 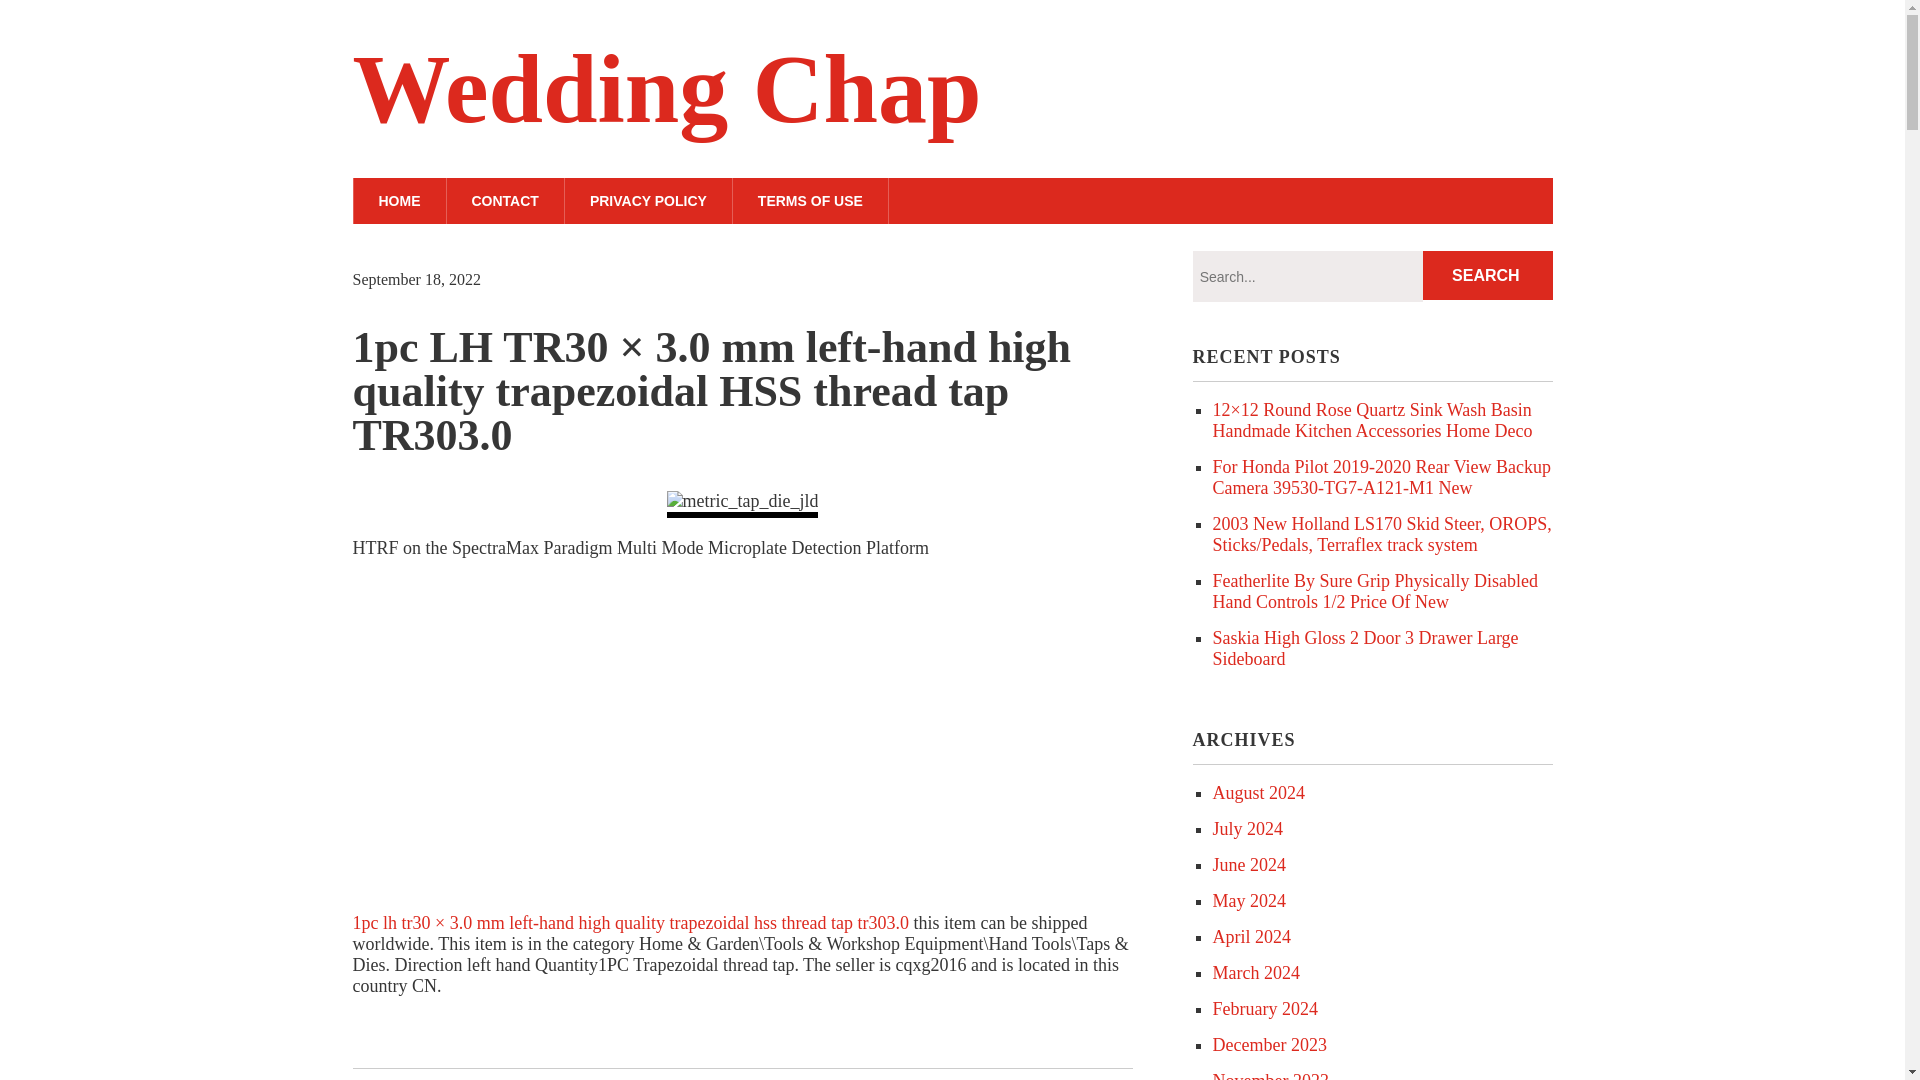 I want to click on CONTACT, so click(x=504, y=200).